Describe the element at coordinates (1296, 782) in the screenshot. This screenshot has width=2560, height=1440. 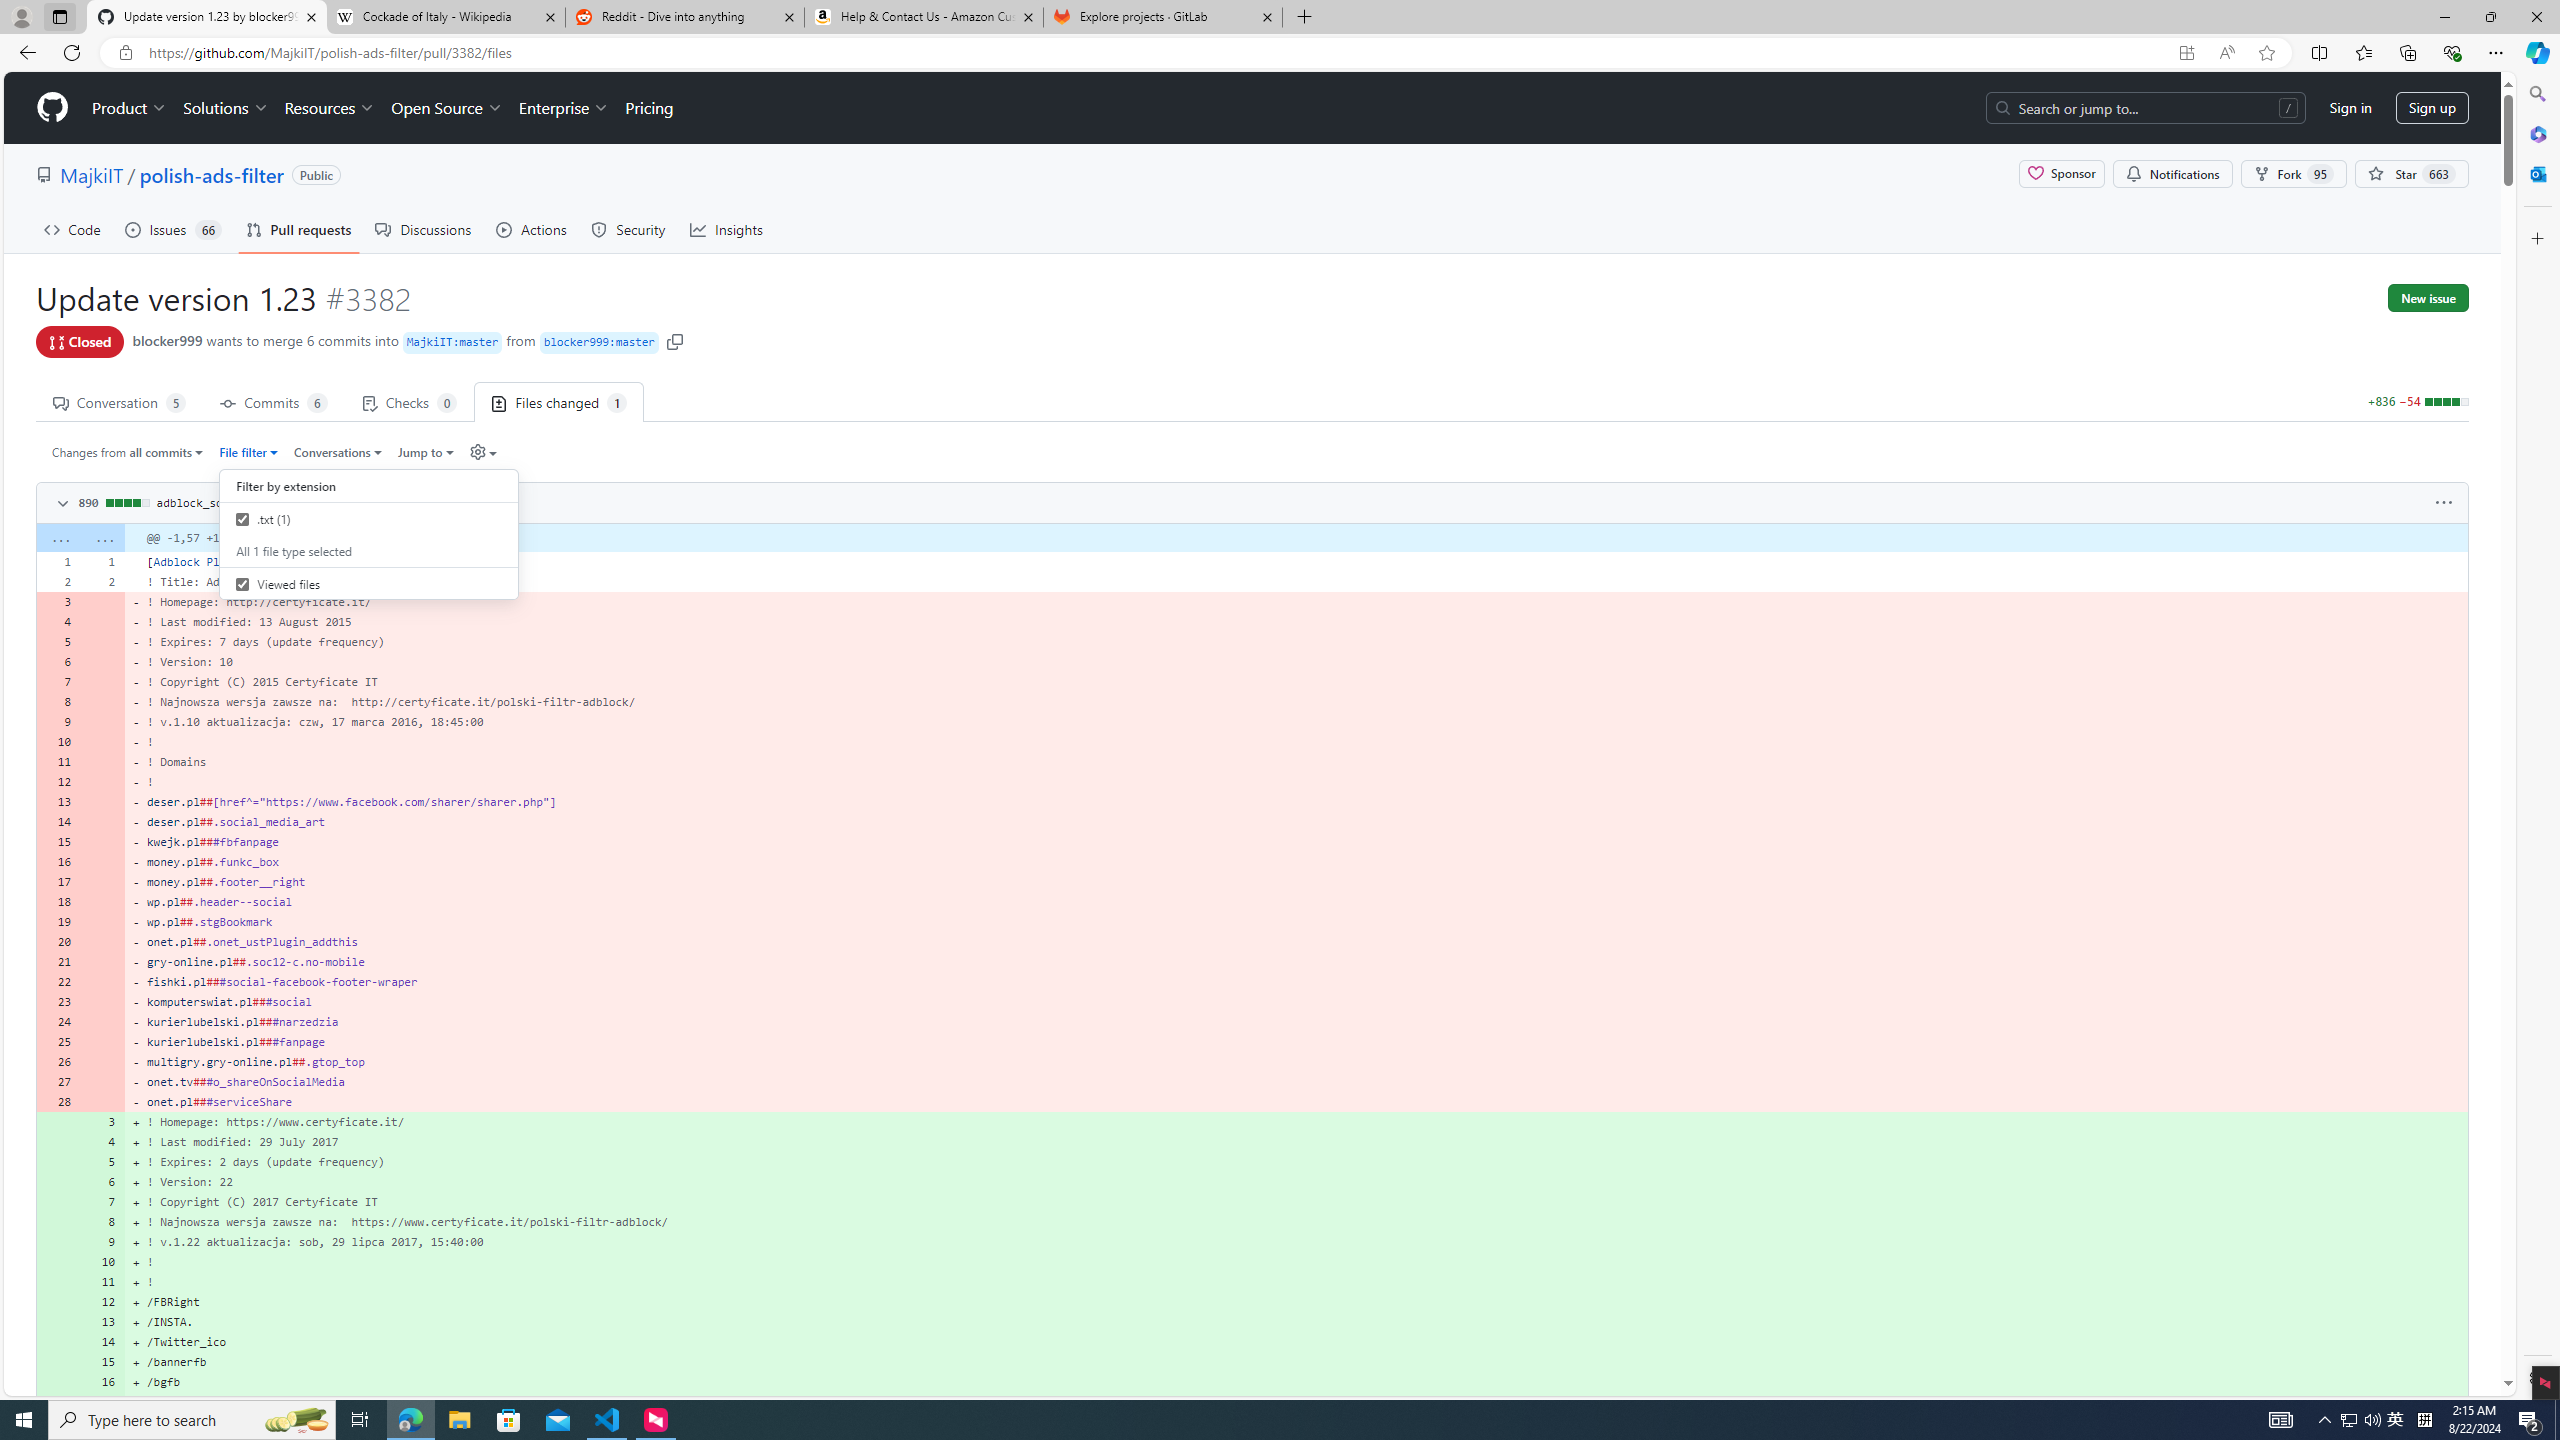
I see `- !` at that location.